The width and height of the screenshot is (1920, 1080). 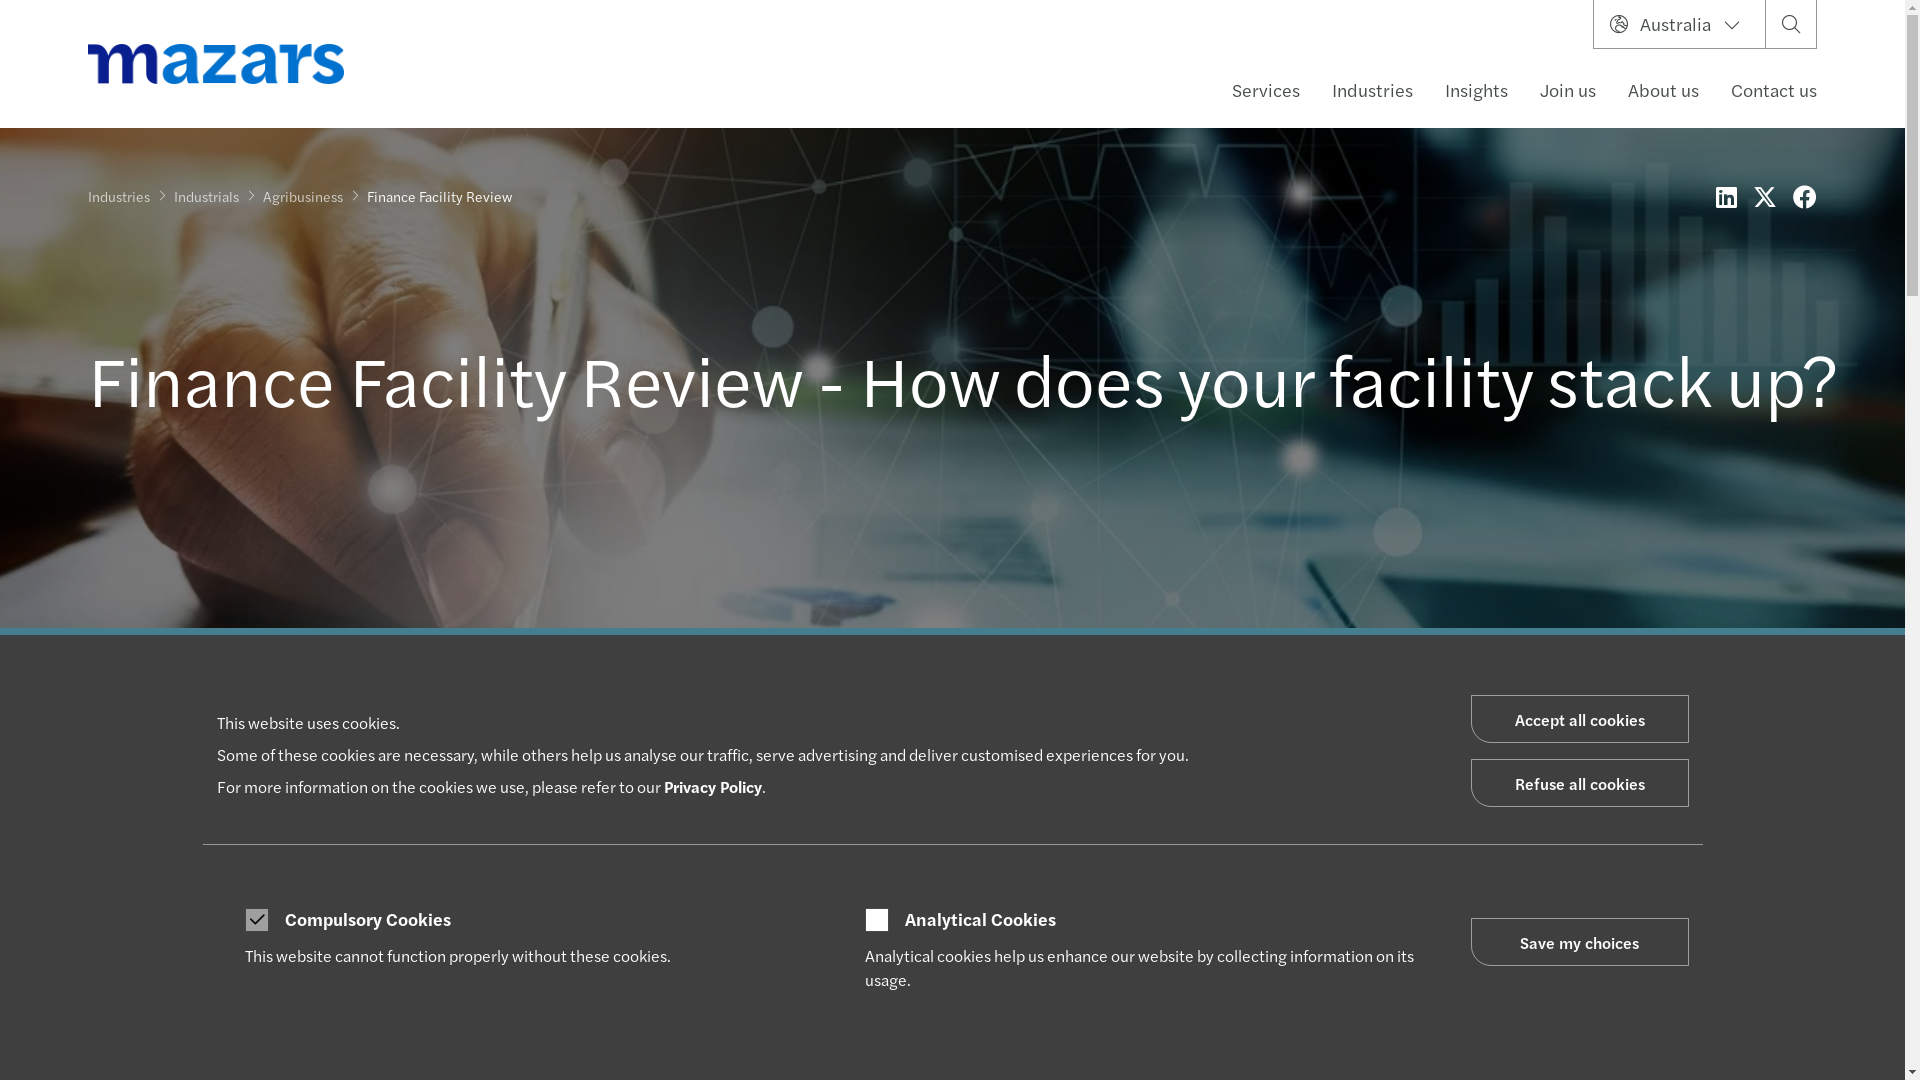 I want to click on Industries, so click(x=1372, y=90).